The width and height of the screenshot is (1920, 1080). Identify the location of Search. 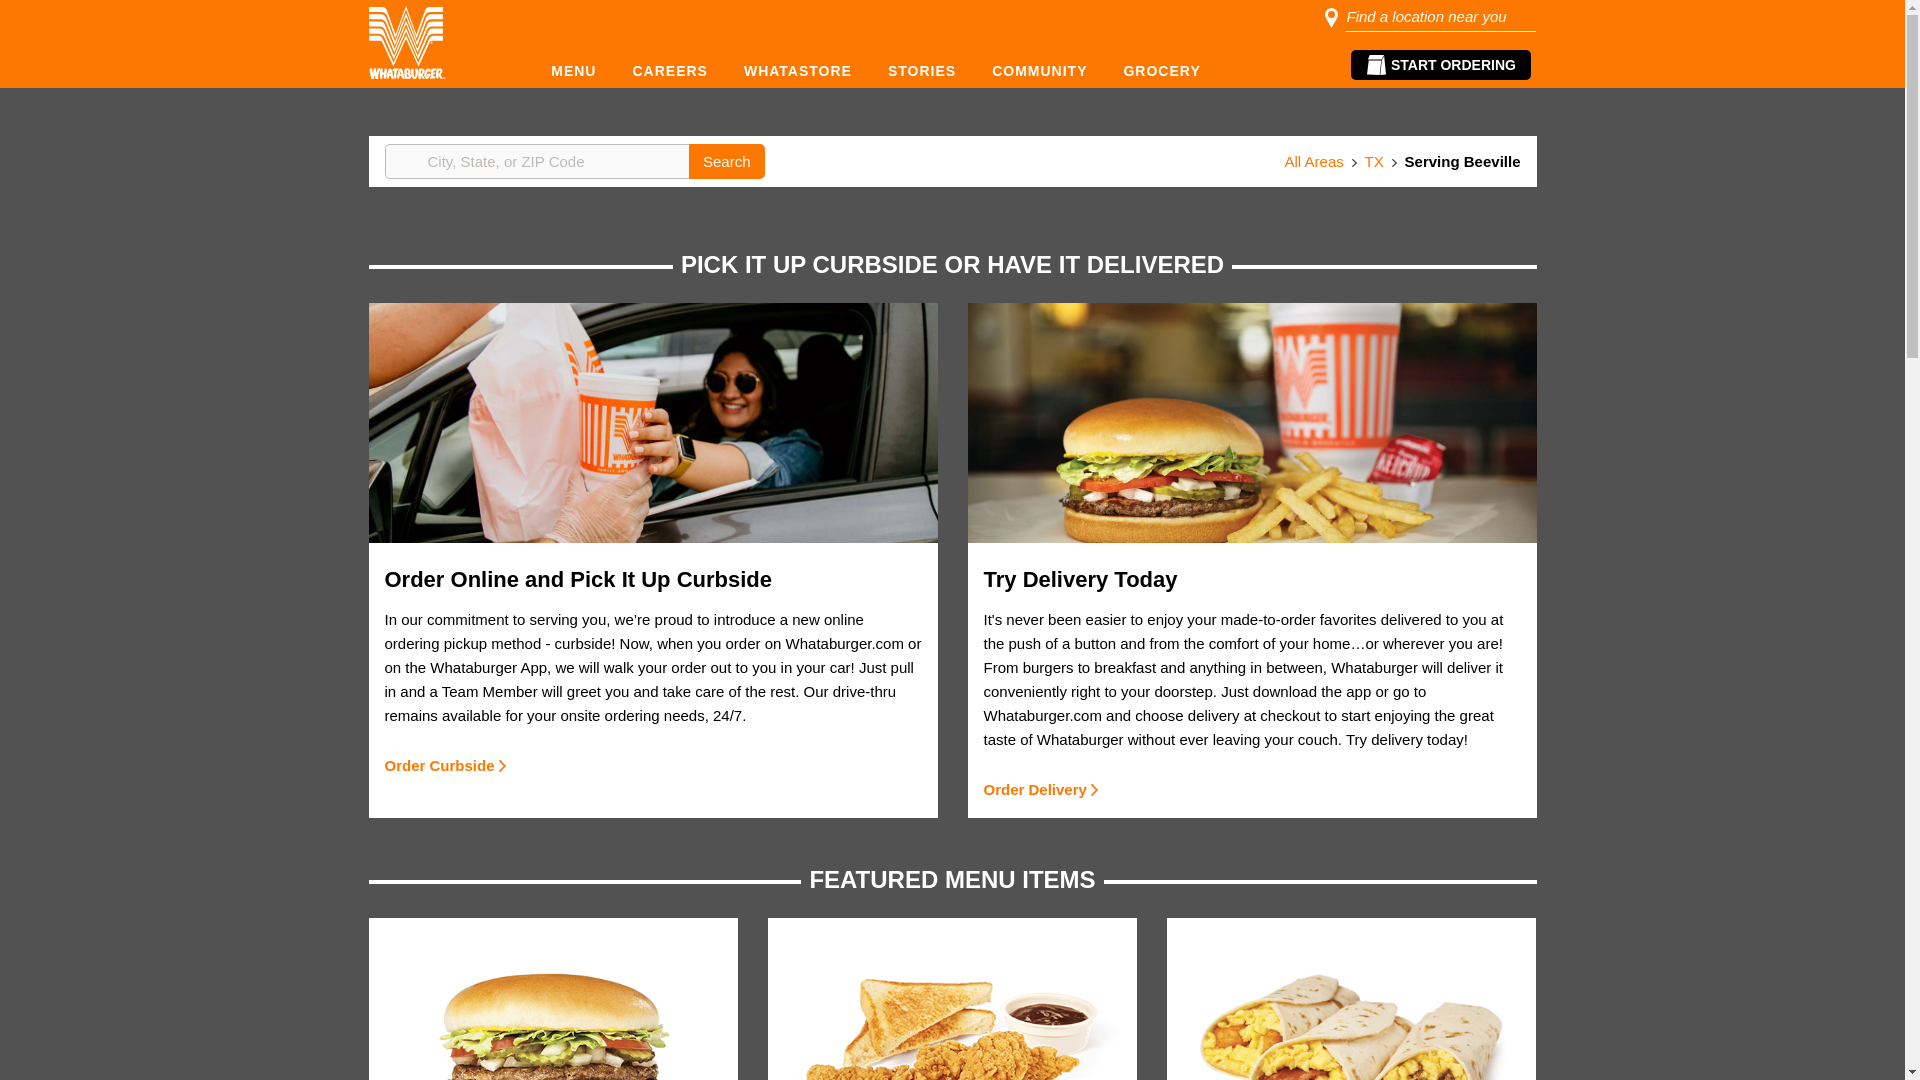
(726, 161).